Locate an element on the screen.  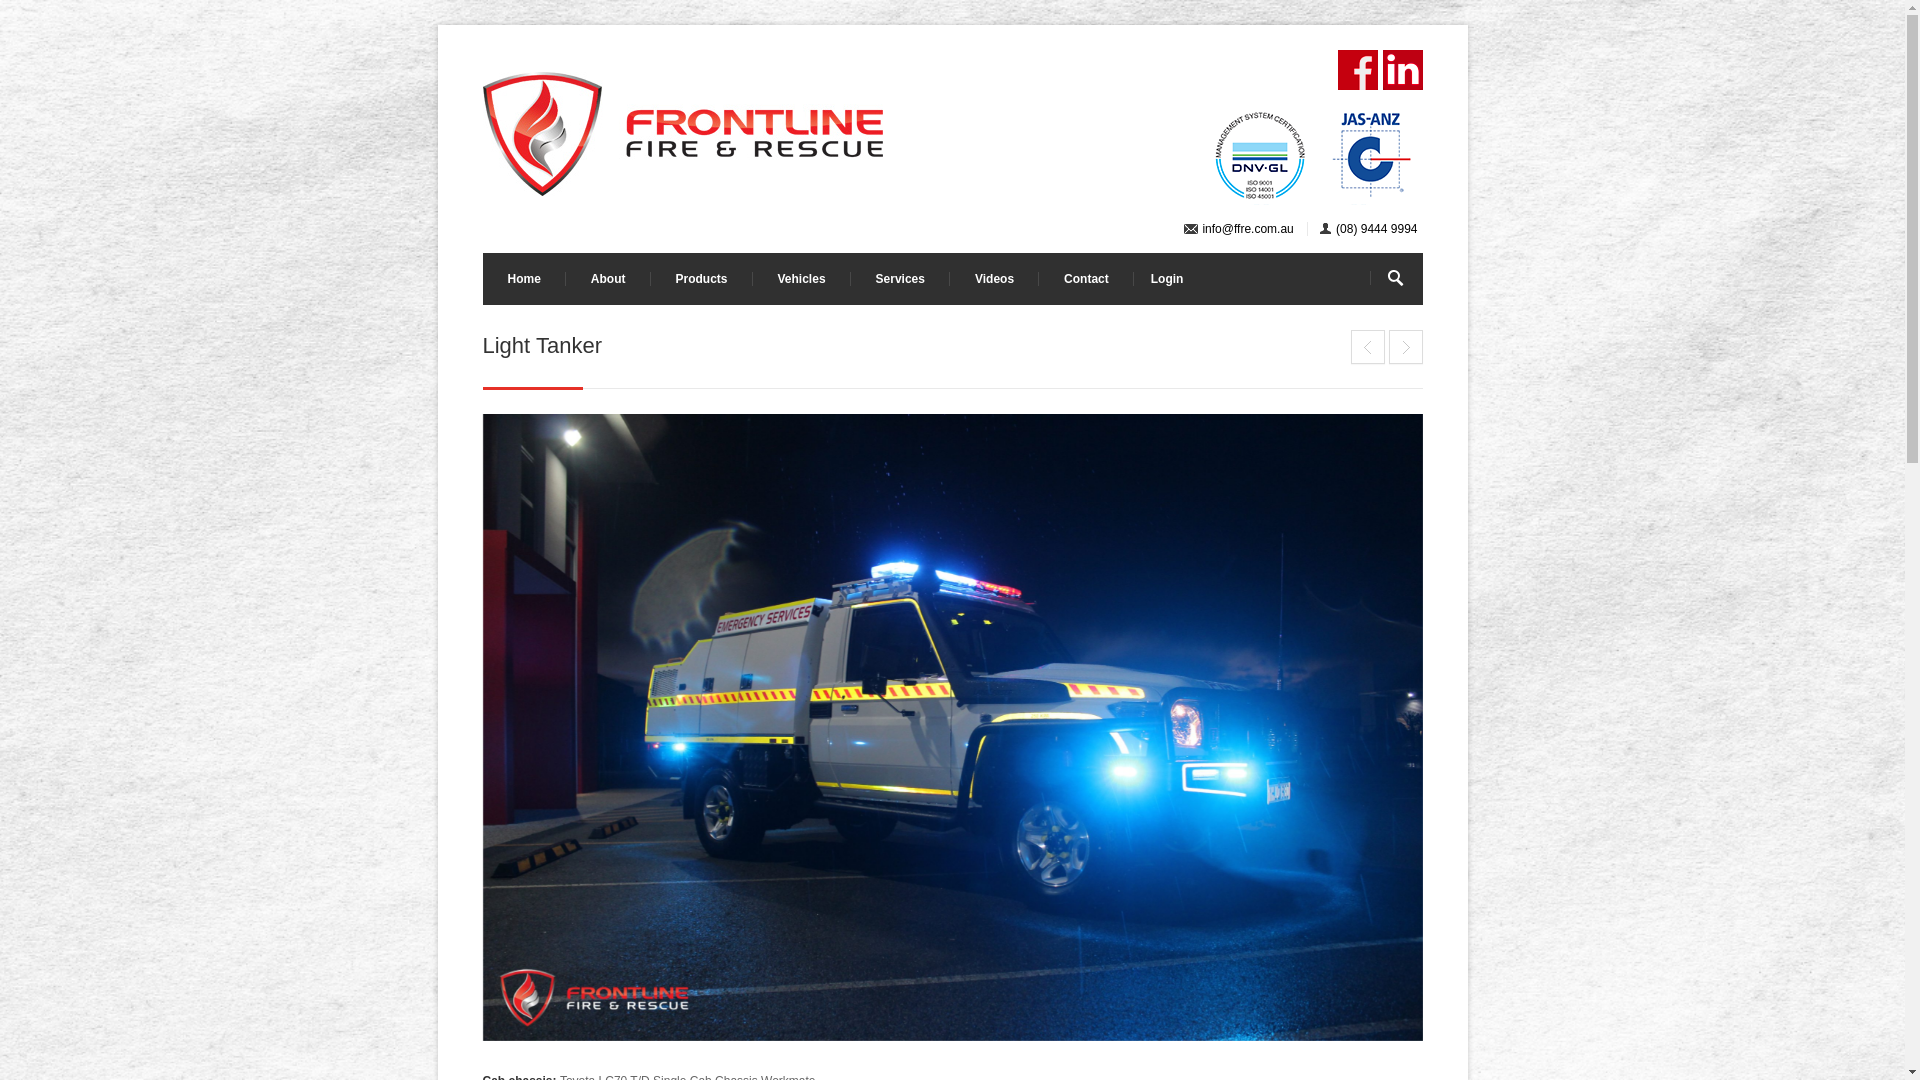
Products is located at coordinates (701, 279).